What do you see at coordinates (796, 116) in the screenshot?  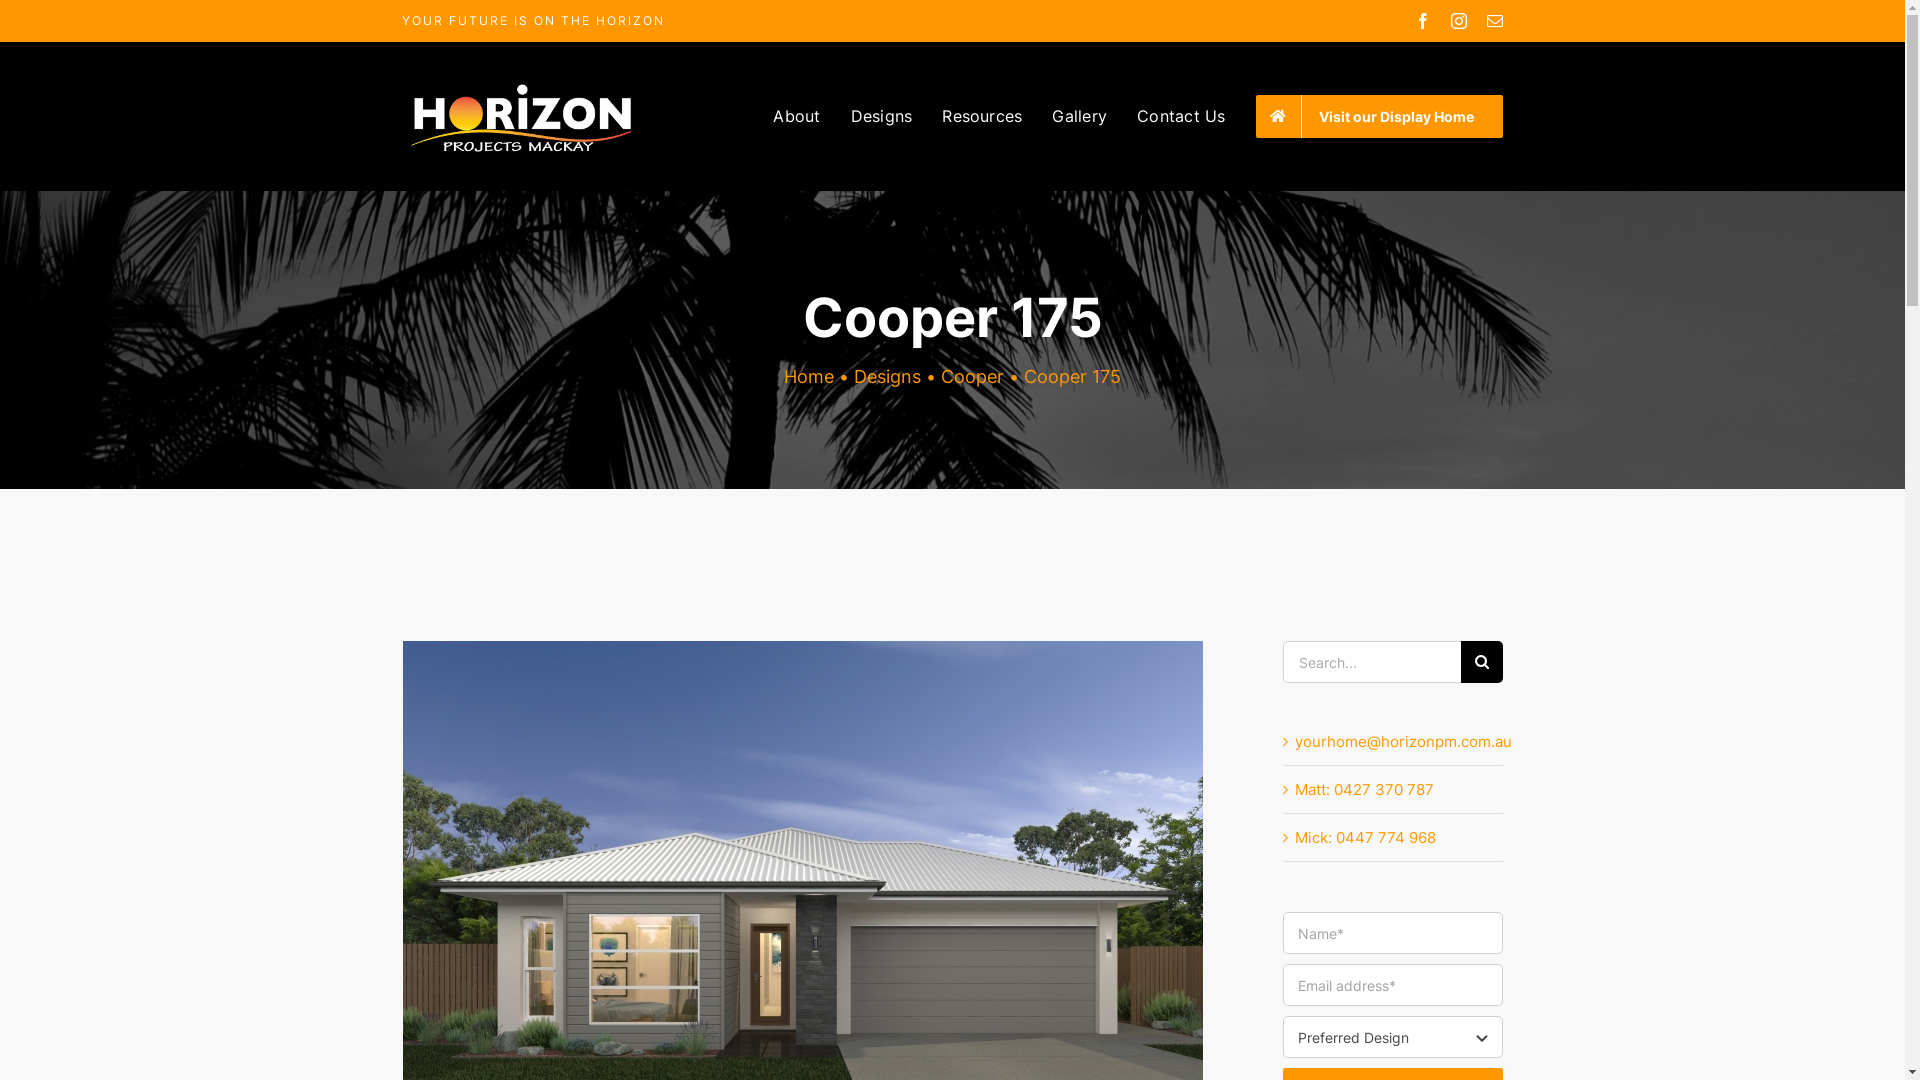 I see `About` at bounding box center [796, 116].